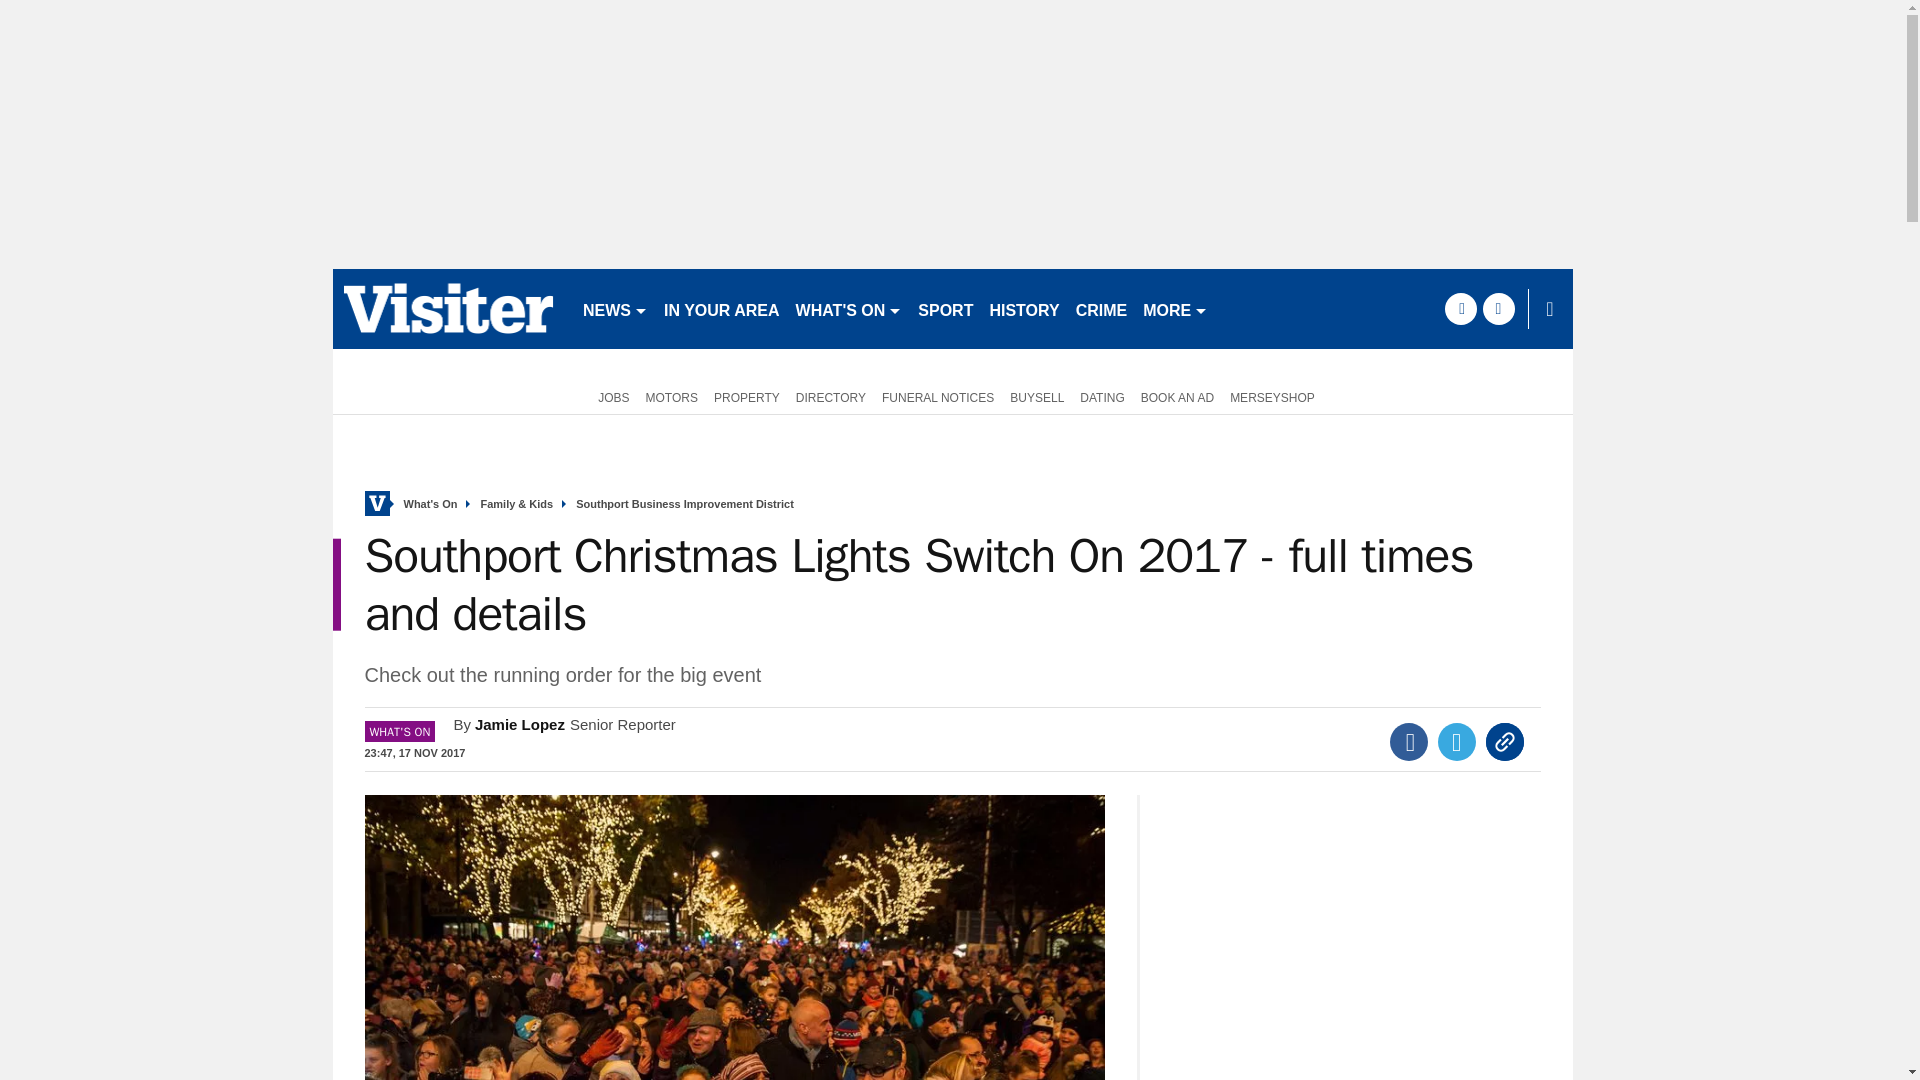 The height and width of the screenshot is (1080, 1920). I want to click on FUNERAL NOTICES, so click(938, 396).